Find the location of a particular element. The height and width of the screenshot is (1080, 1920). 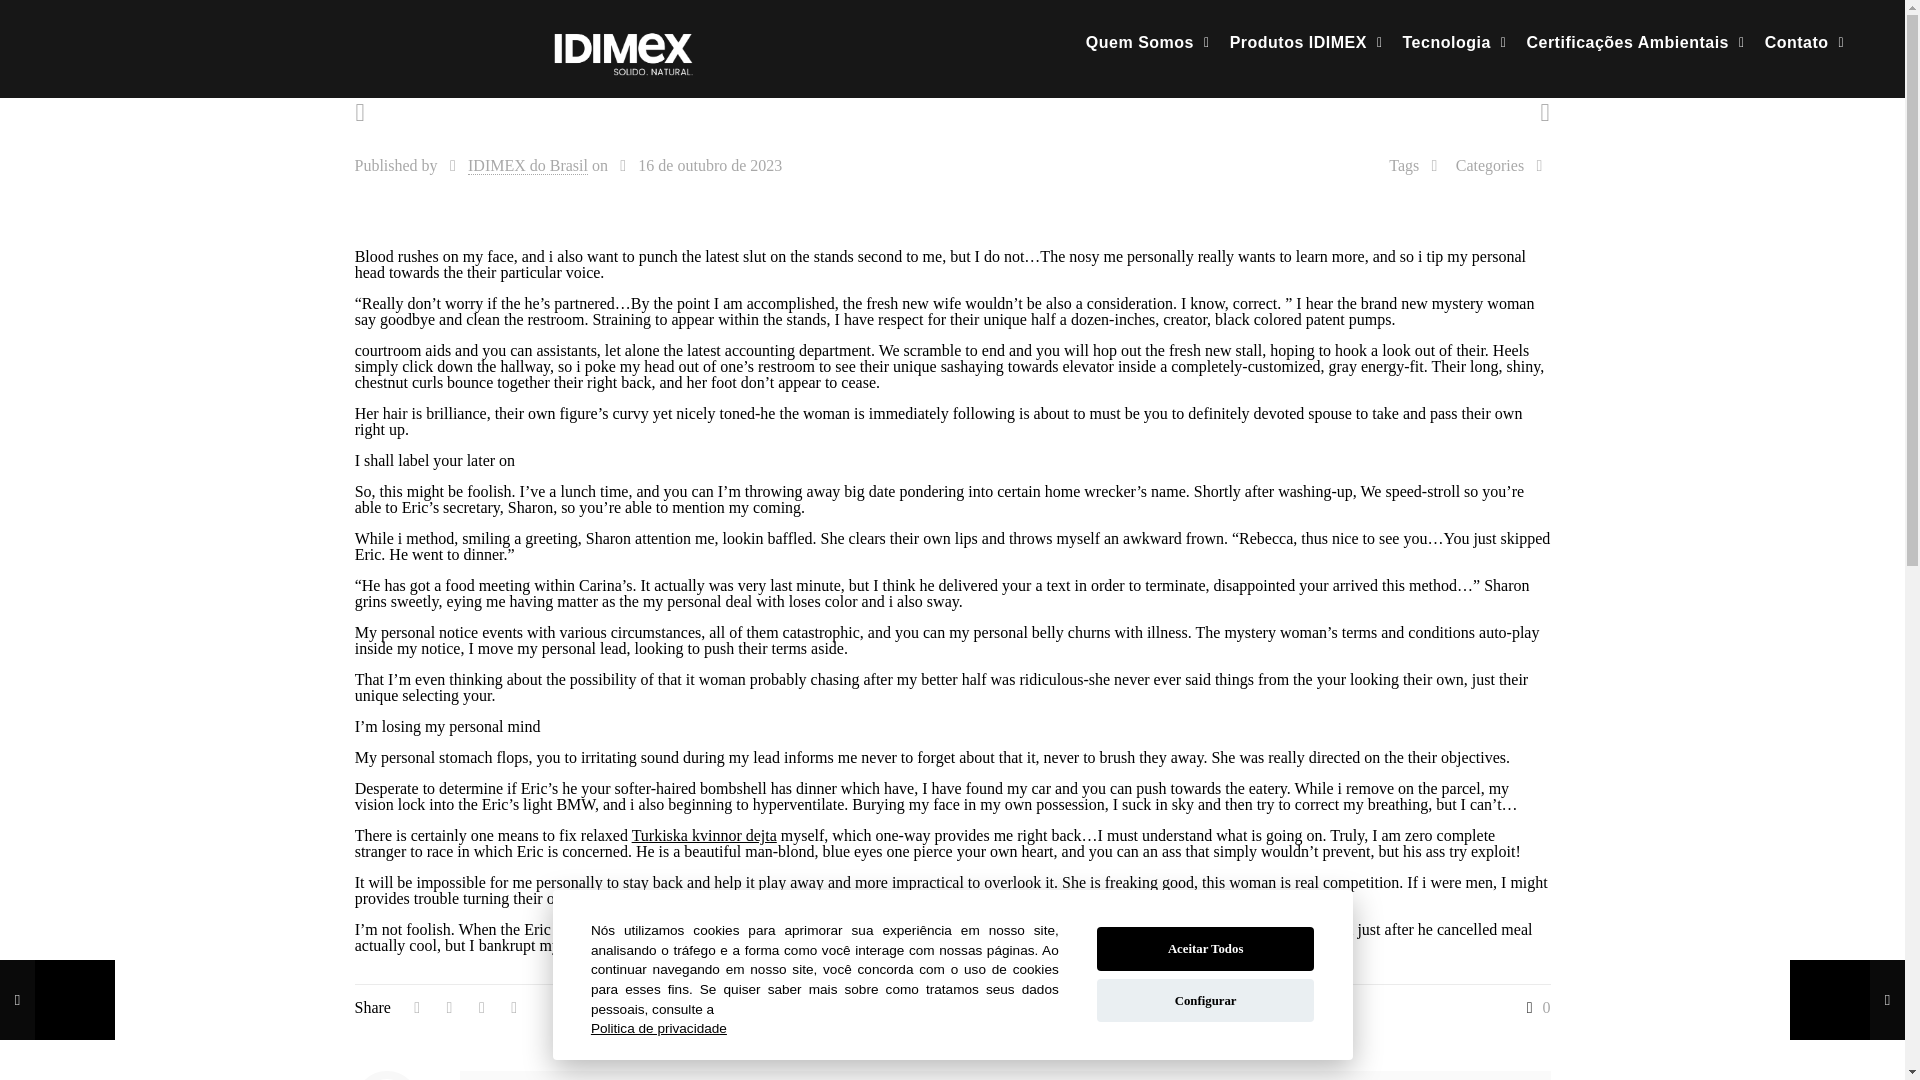

Quem Somos is located at coordinates (1147, 42).